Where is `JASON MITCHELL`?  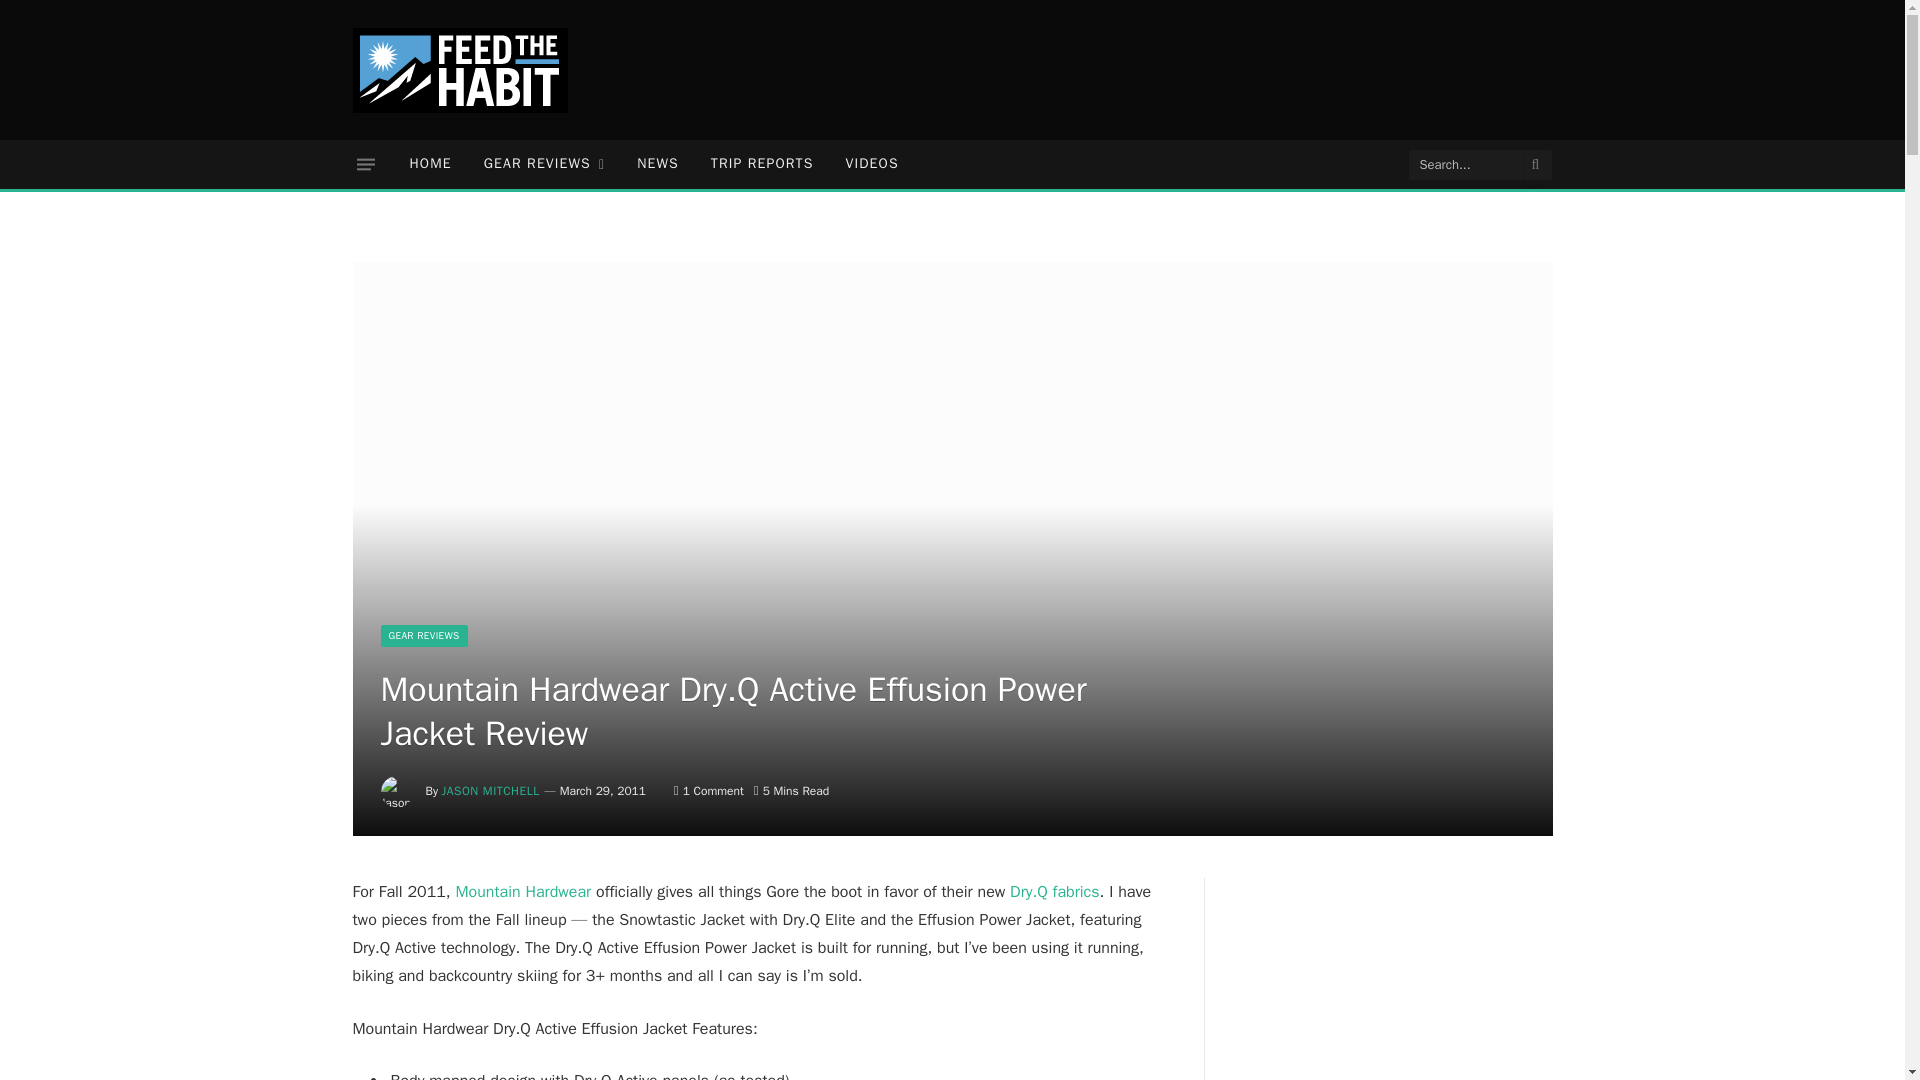 JASON MITCHELL is located at coordinates (490, 791).